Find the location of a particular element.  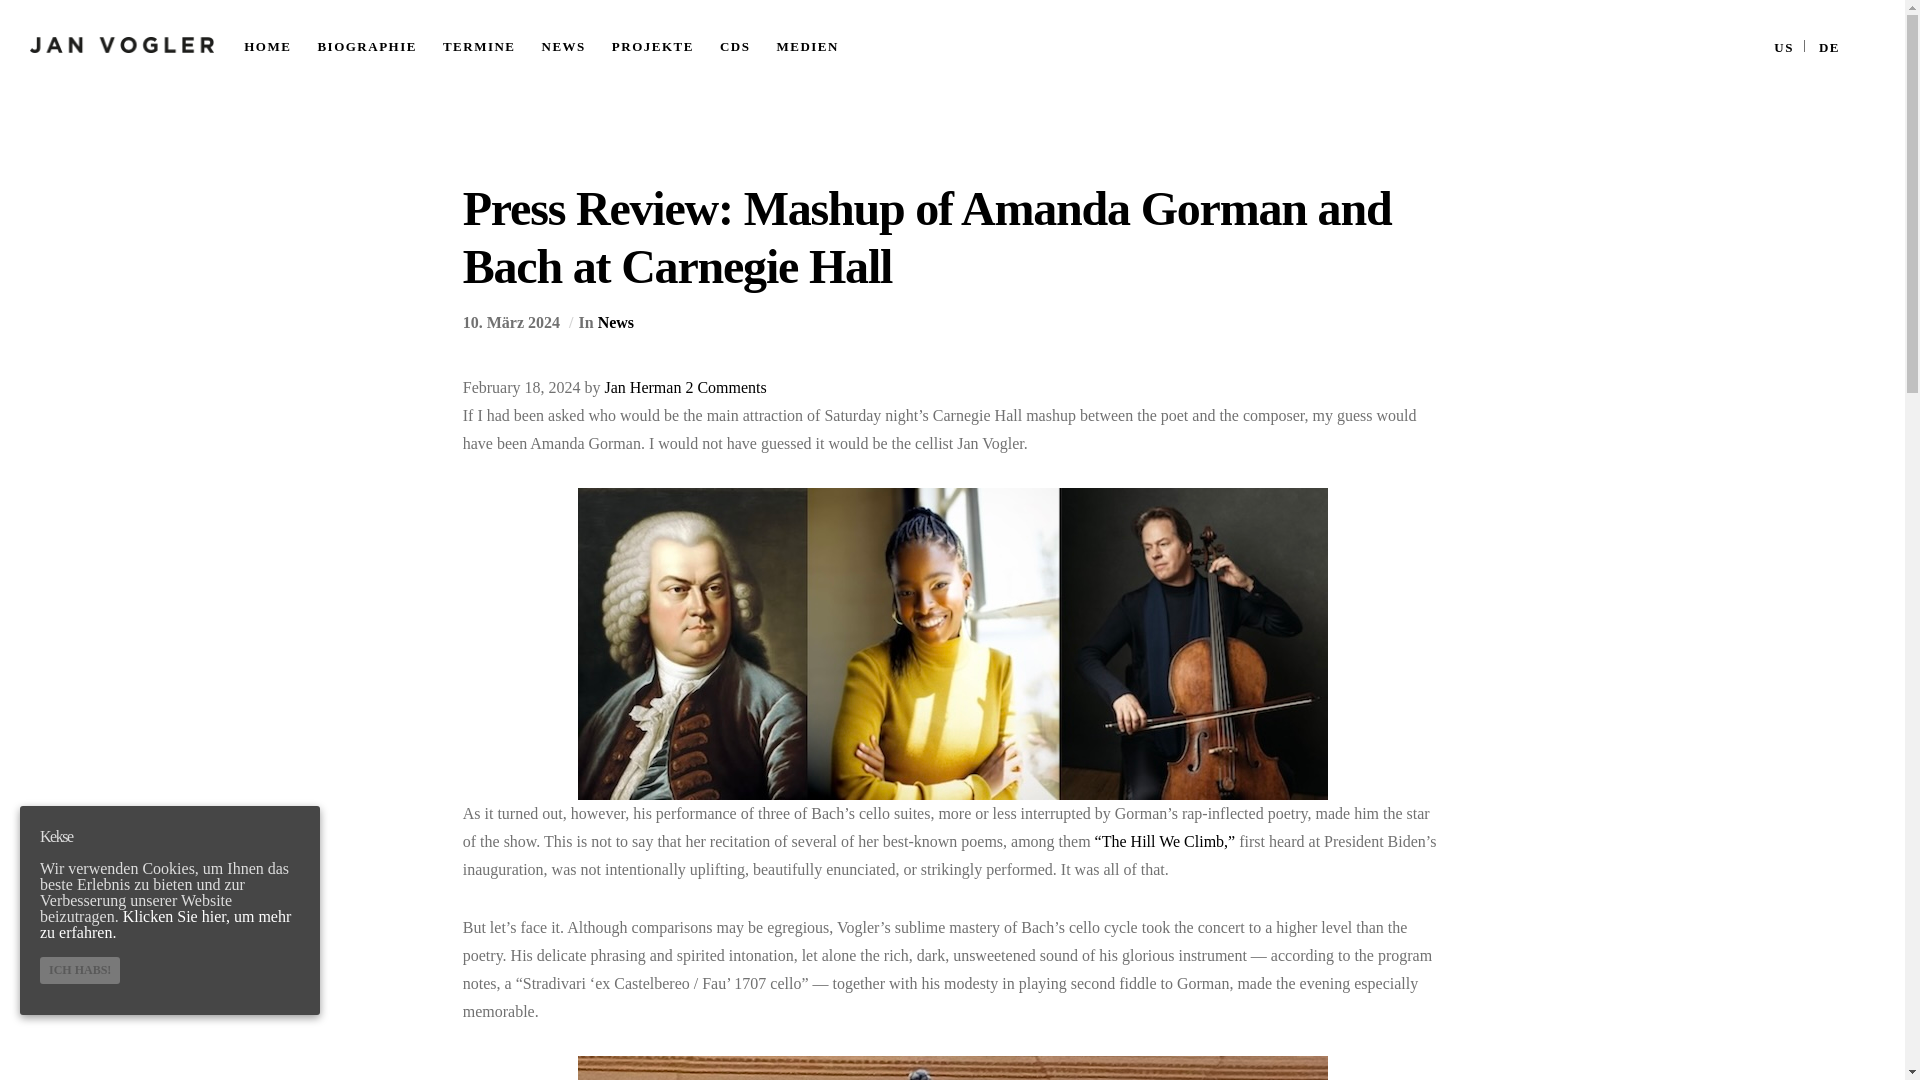

US is located at coordinates (1784, 46).